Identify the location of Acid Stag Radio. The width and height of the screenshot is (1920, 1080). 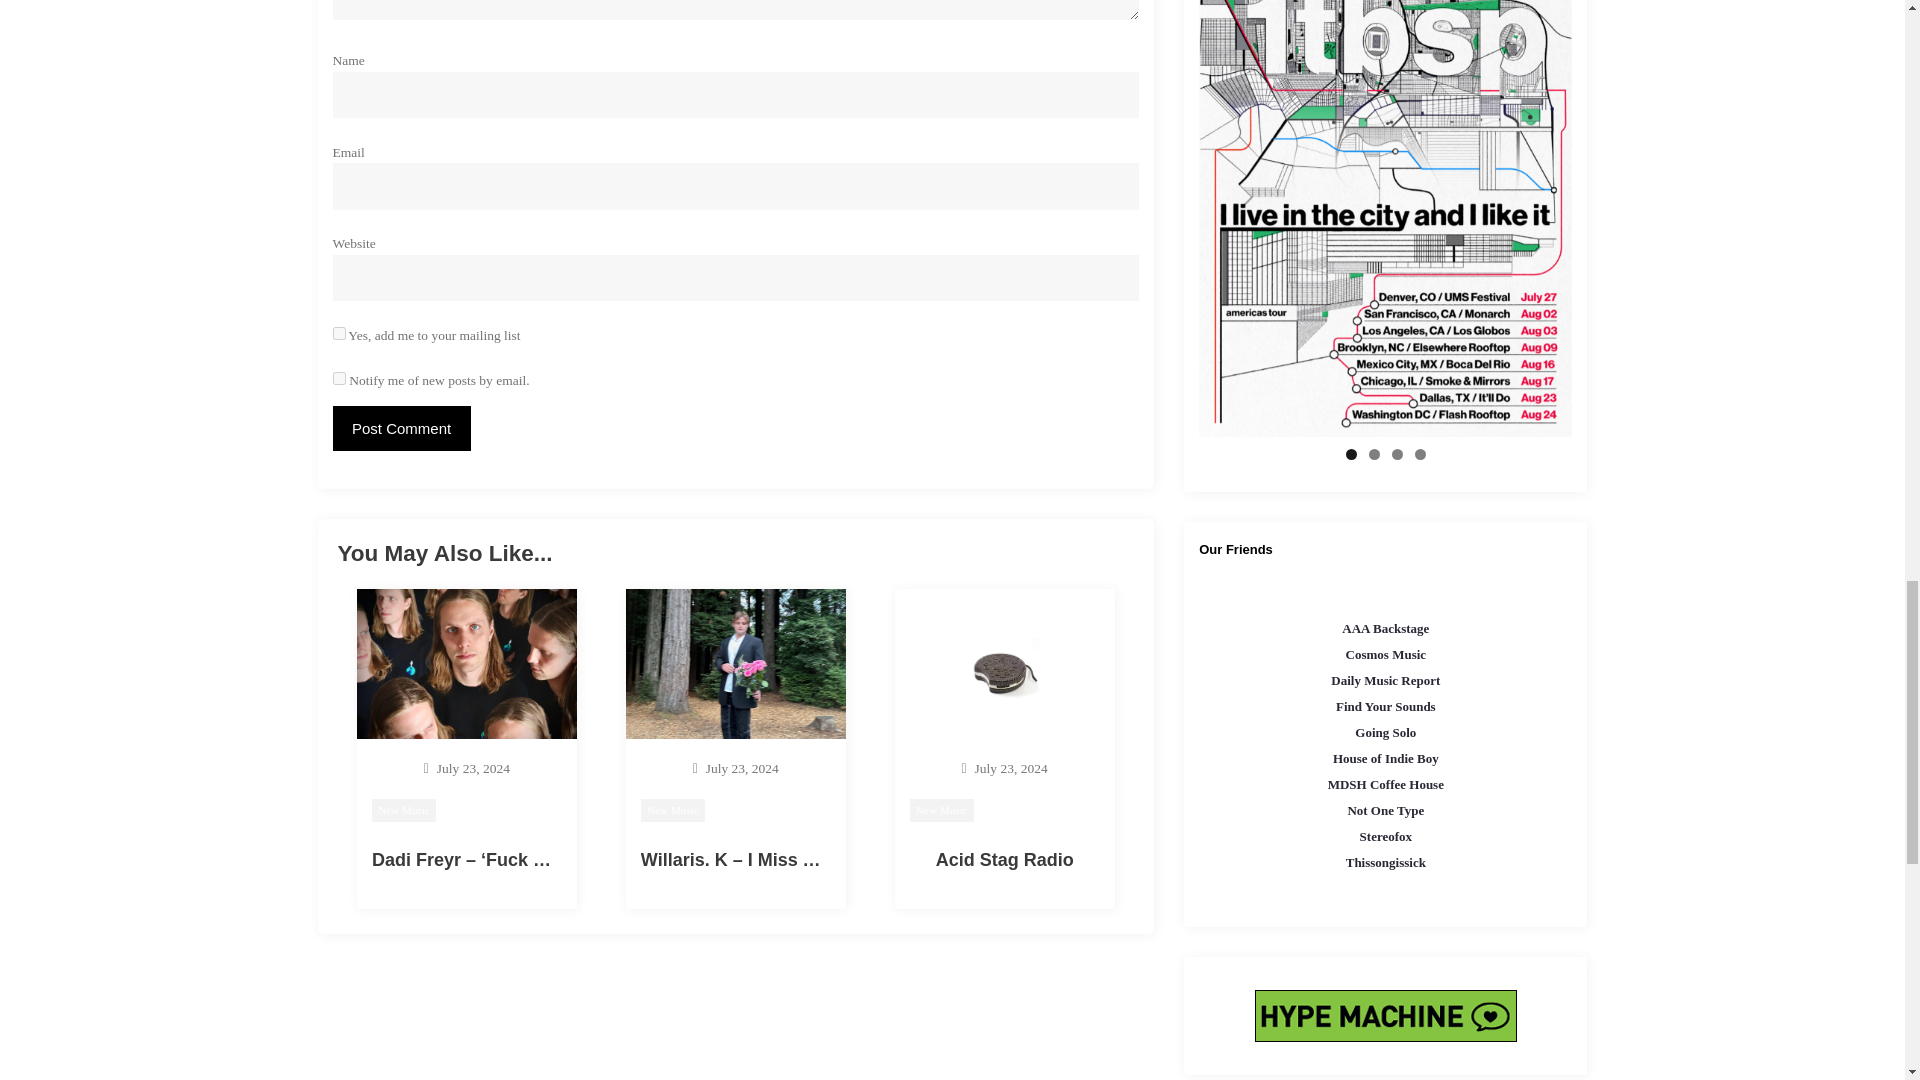
(1004, 860).